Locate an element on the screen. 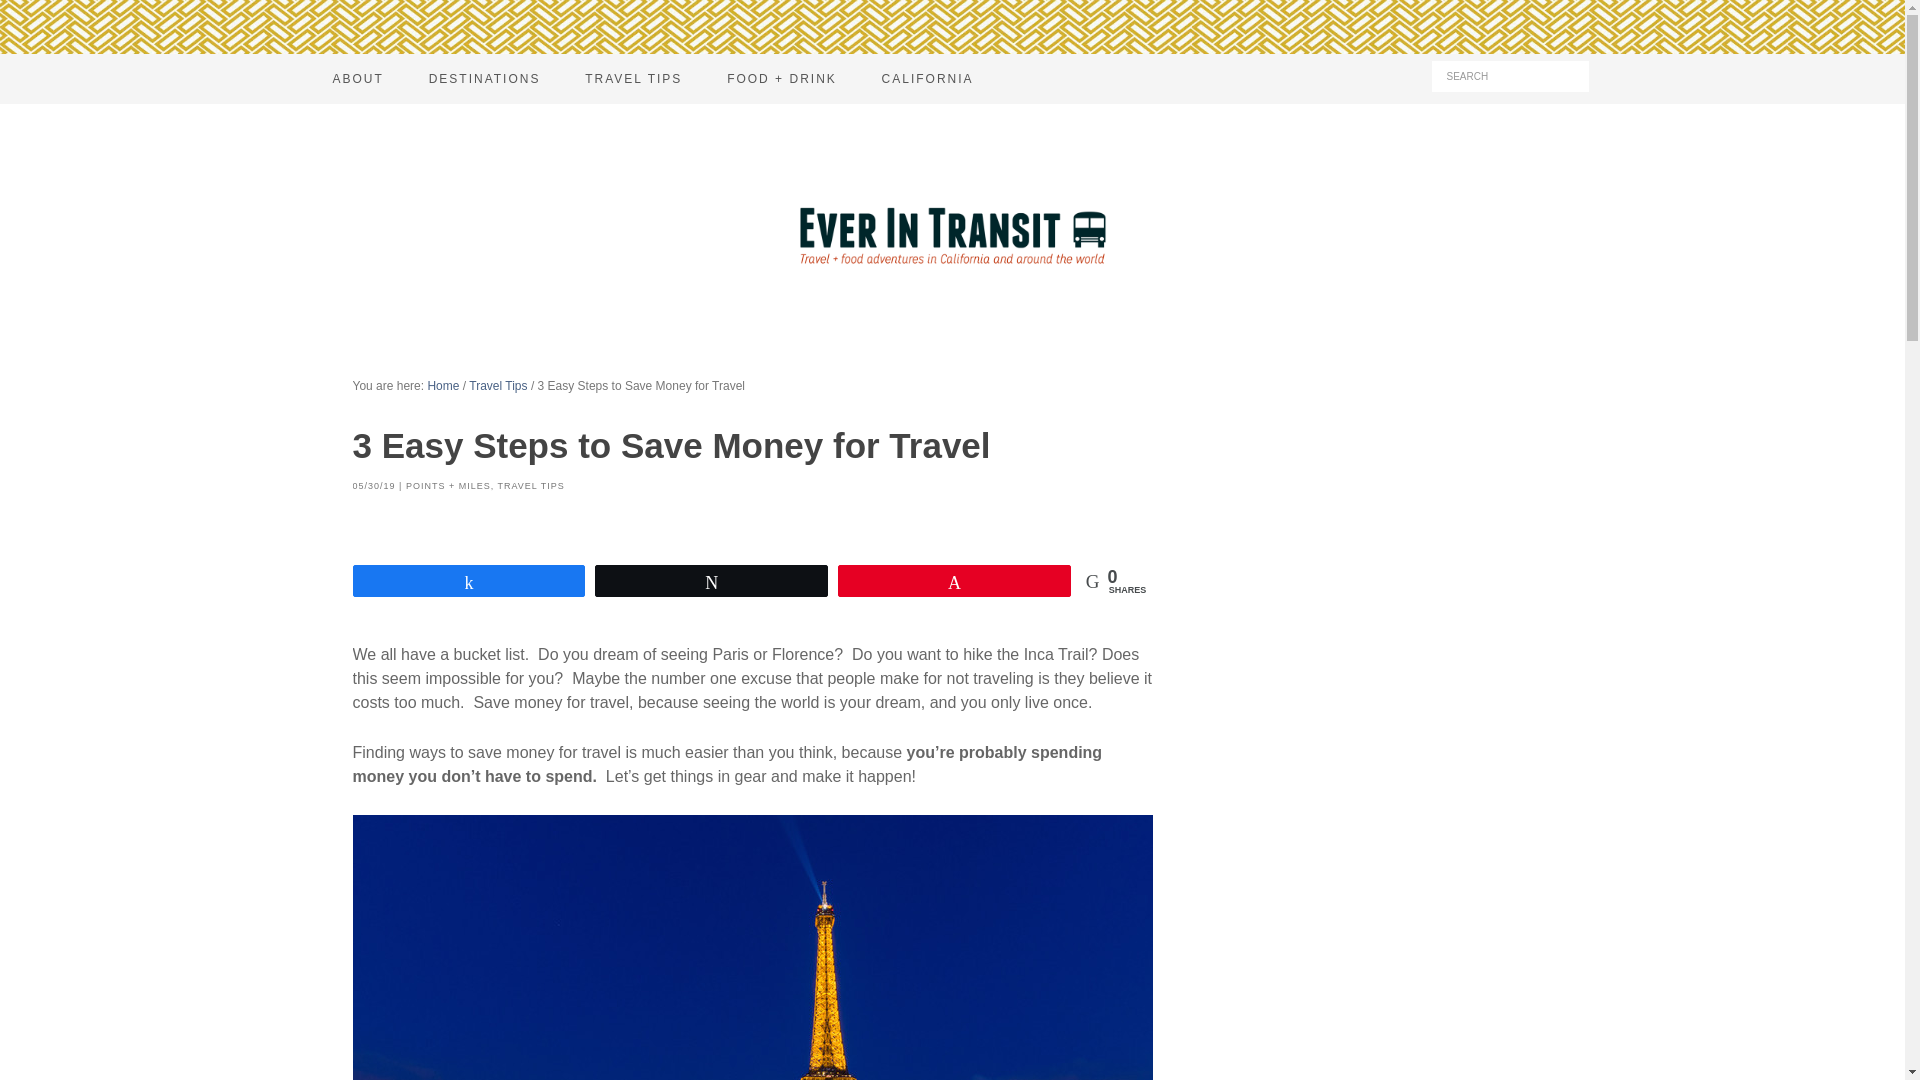 Image resolution: width=1920 pixels, height=1080 pixels. CALIFORNIA is located at coordinates (928, 78).